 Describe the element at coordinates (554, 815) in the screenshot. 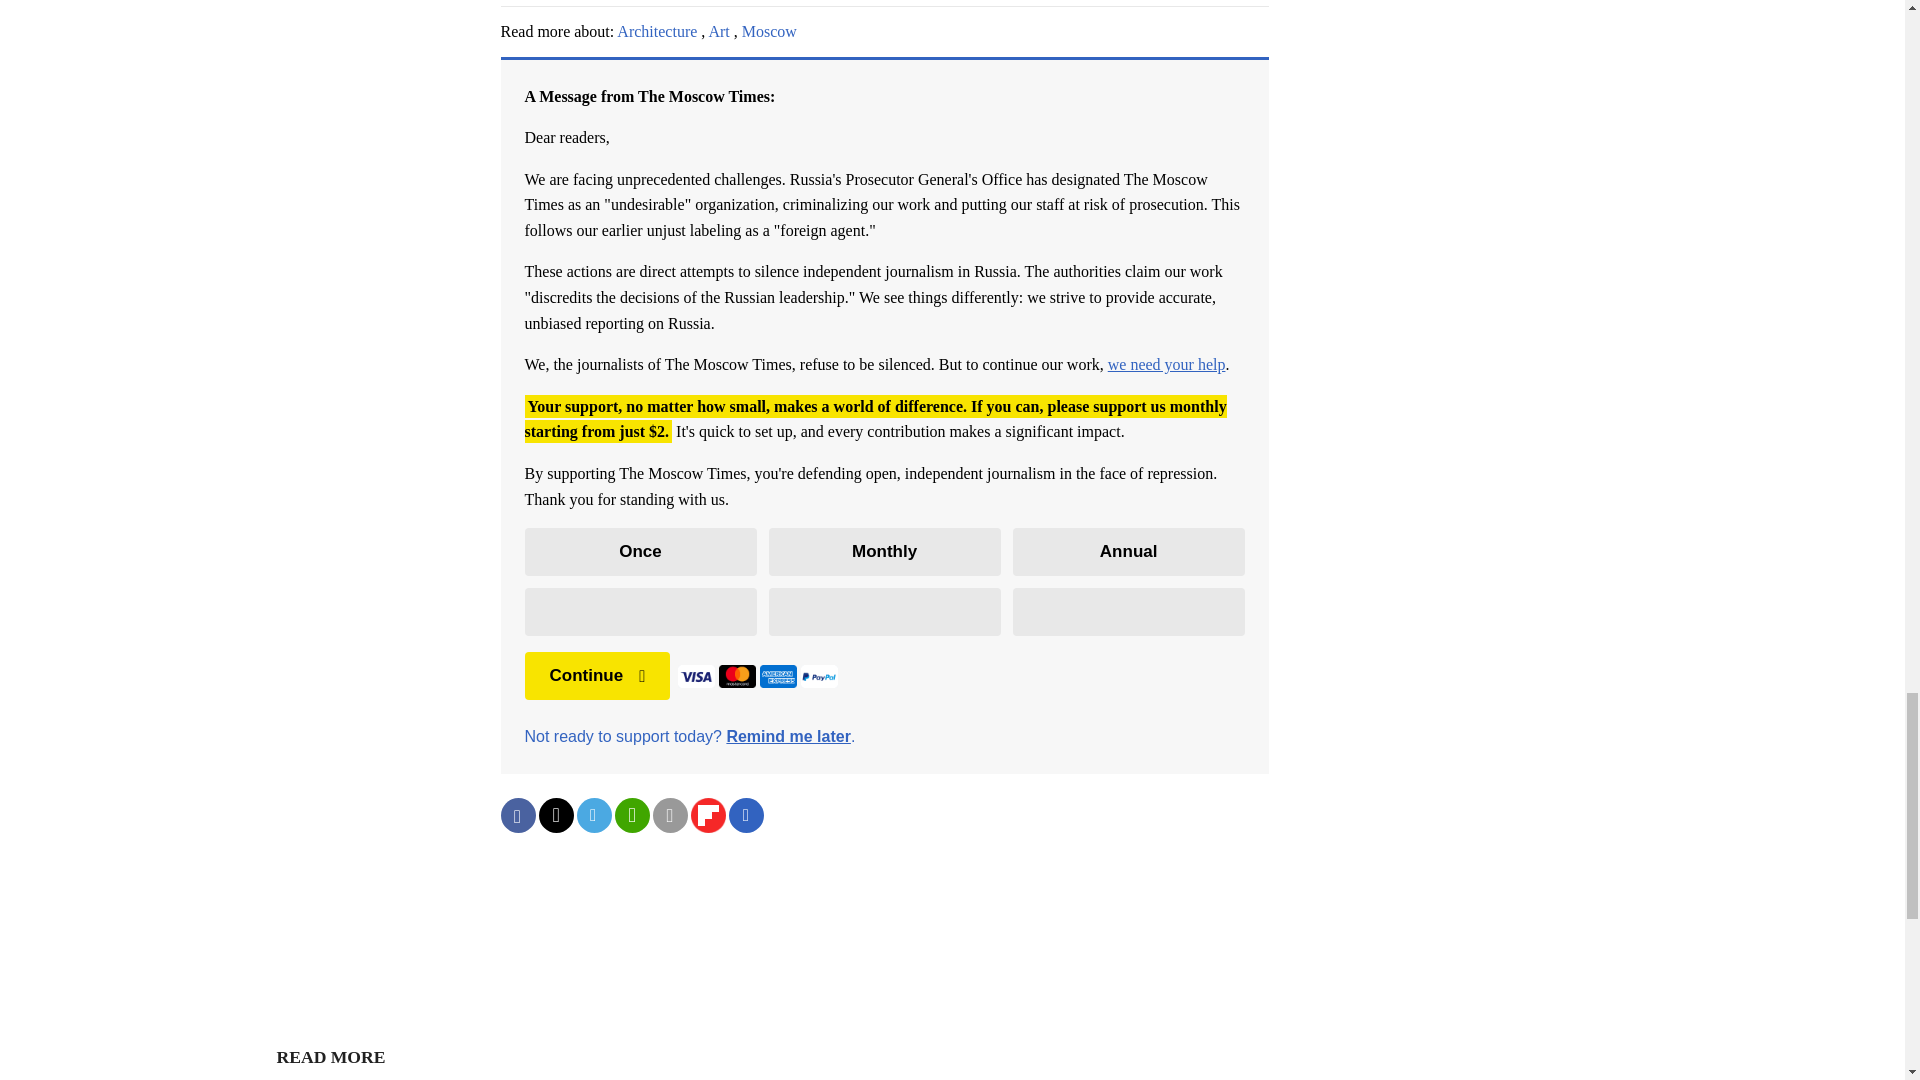

I see `Share on Twitter` at that location.